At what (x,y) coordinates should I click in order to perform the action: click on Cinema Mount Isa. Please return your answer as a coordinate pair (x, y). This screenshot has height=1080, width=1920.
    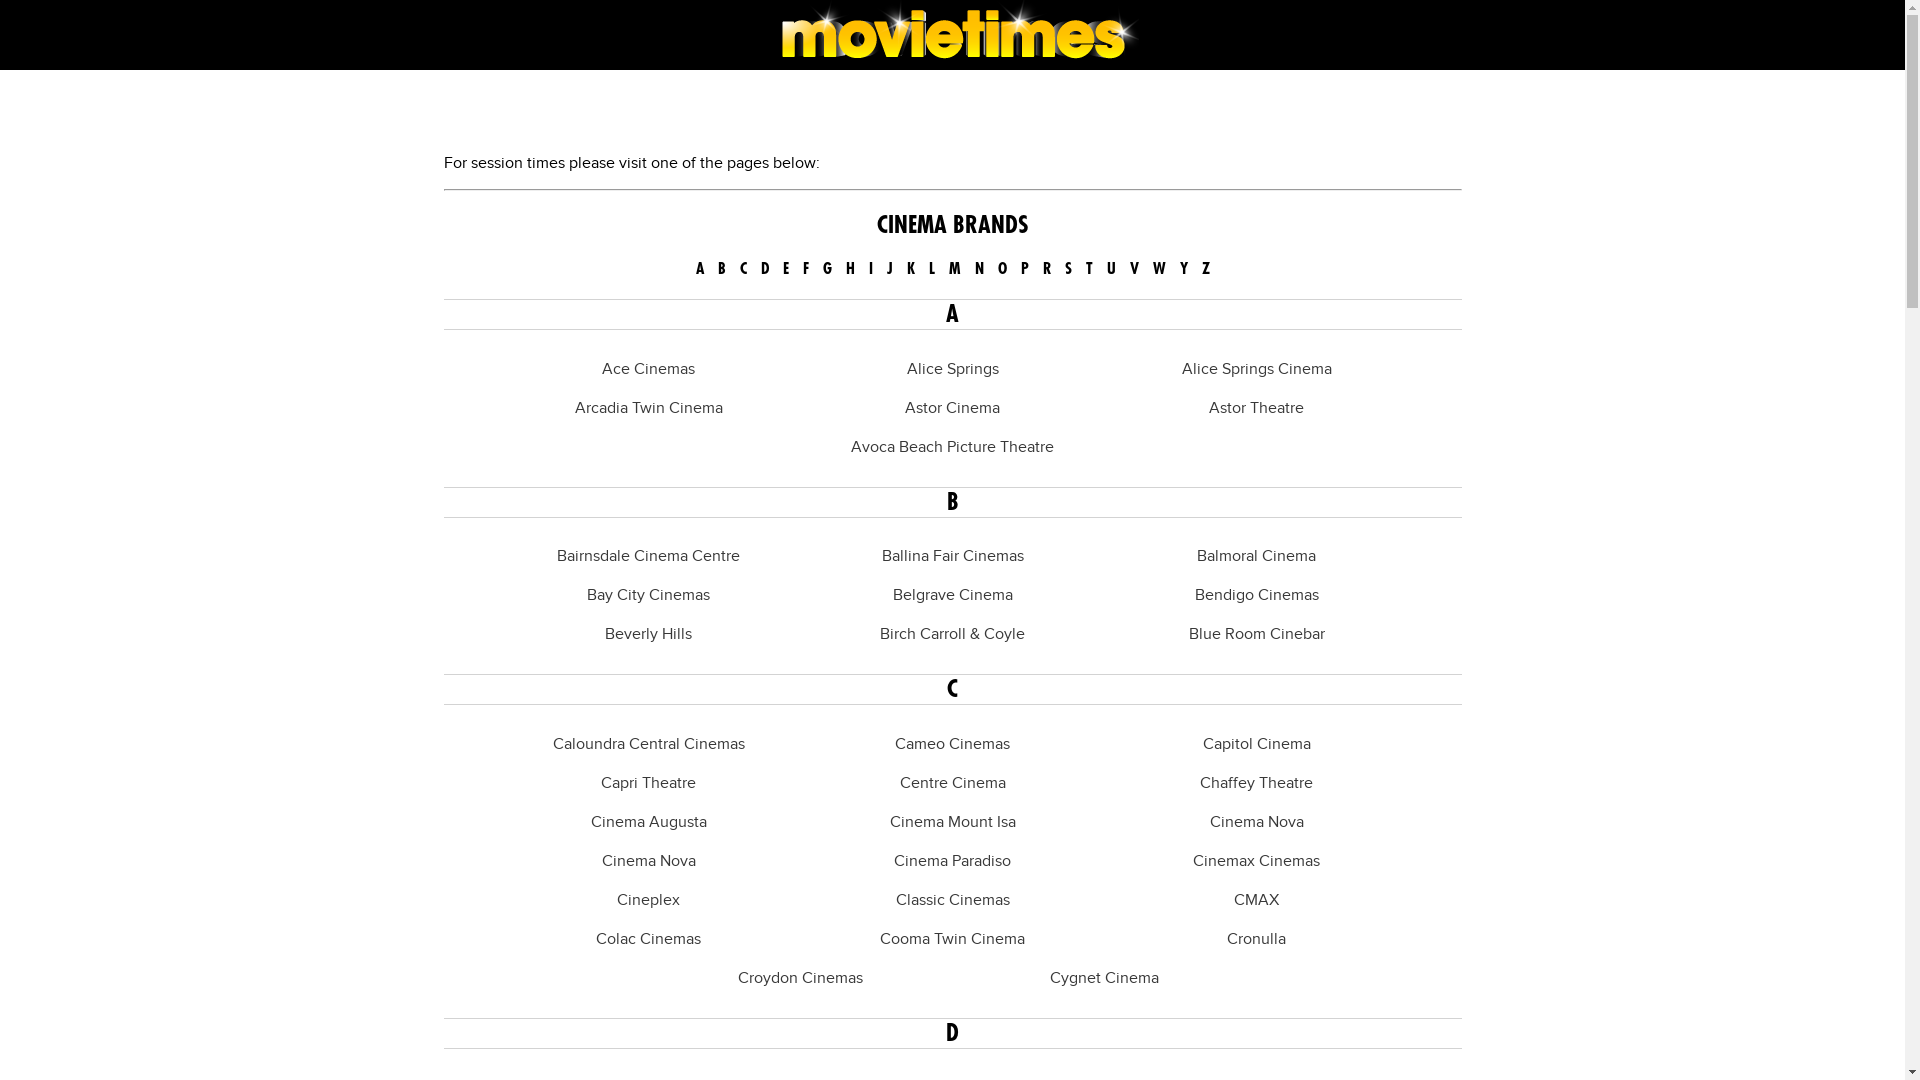
    Looking at the image, I should click on (953, 822).